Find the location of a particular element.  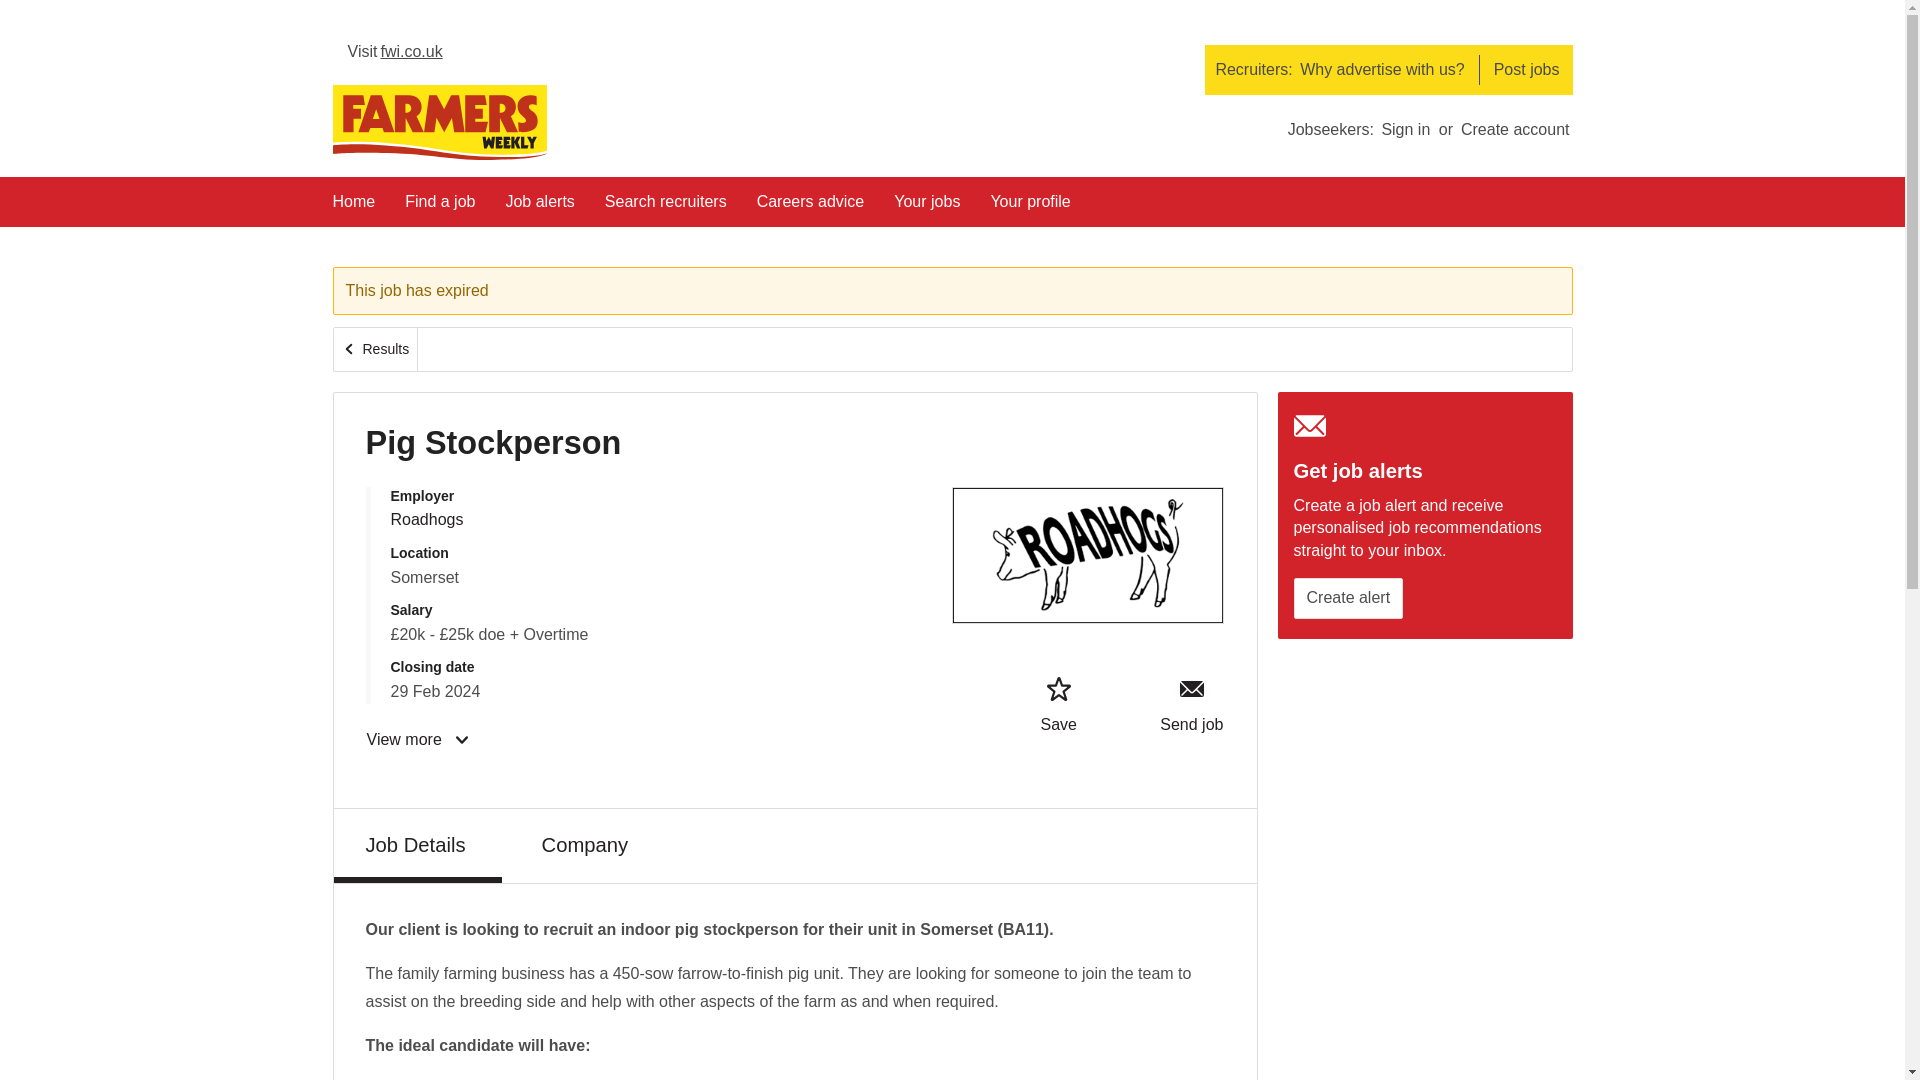

View more is located at coordinates (419, 740).